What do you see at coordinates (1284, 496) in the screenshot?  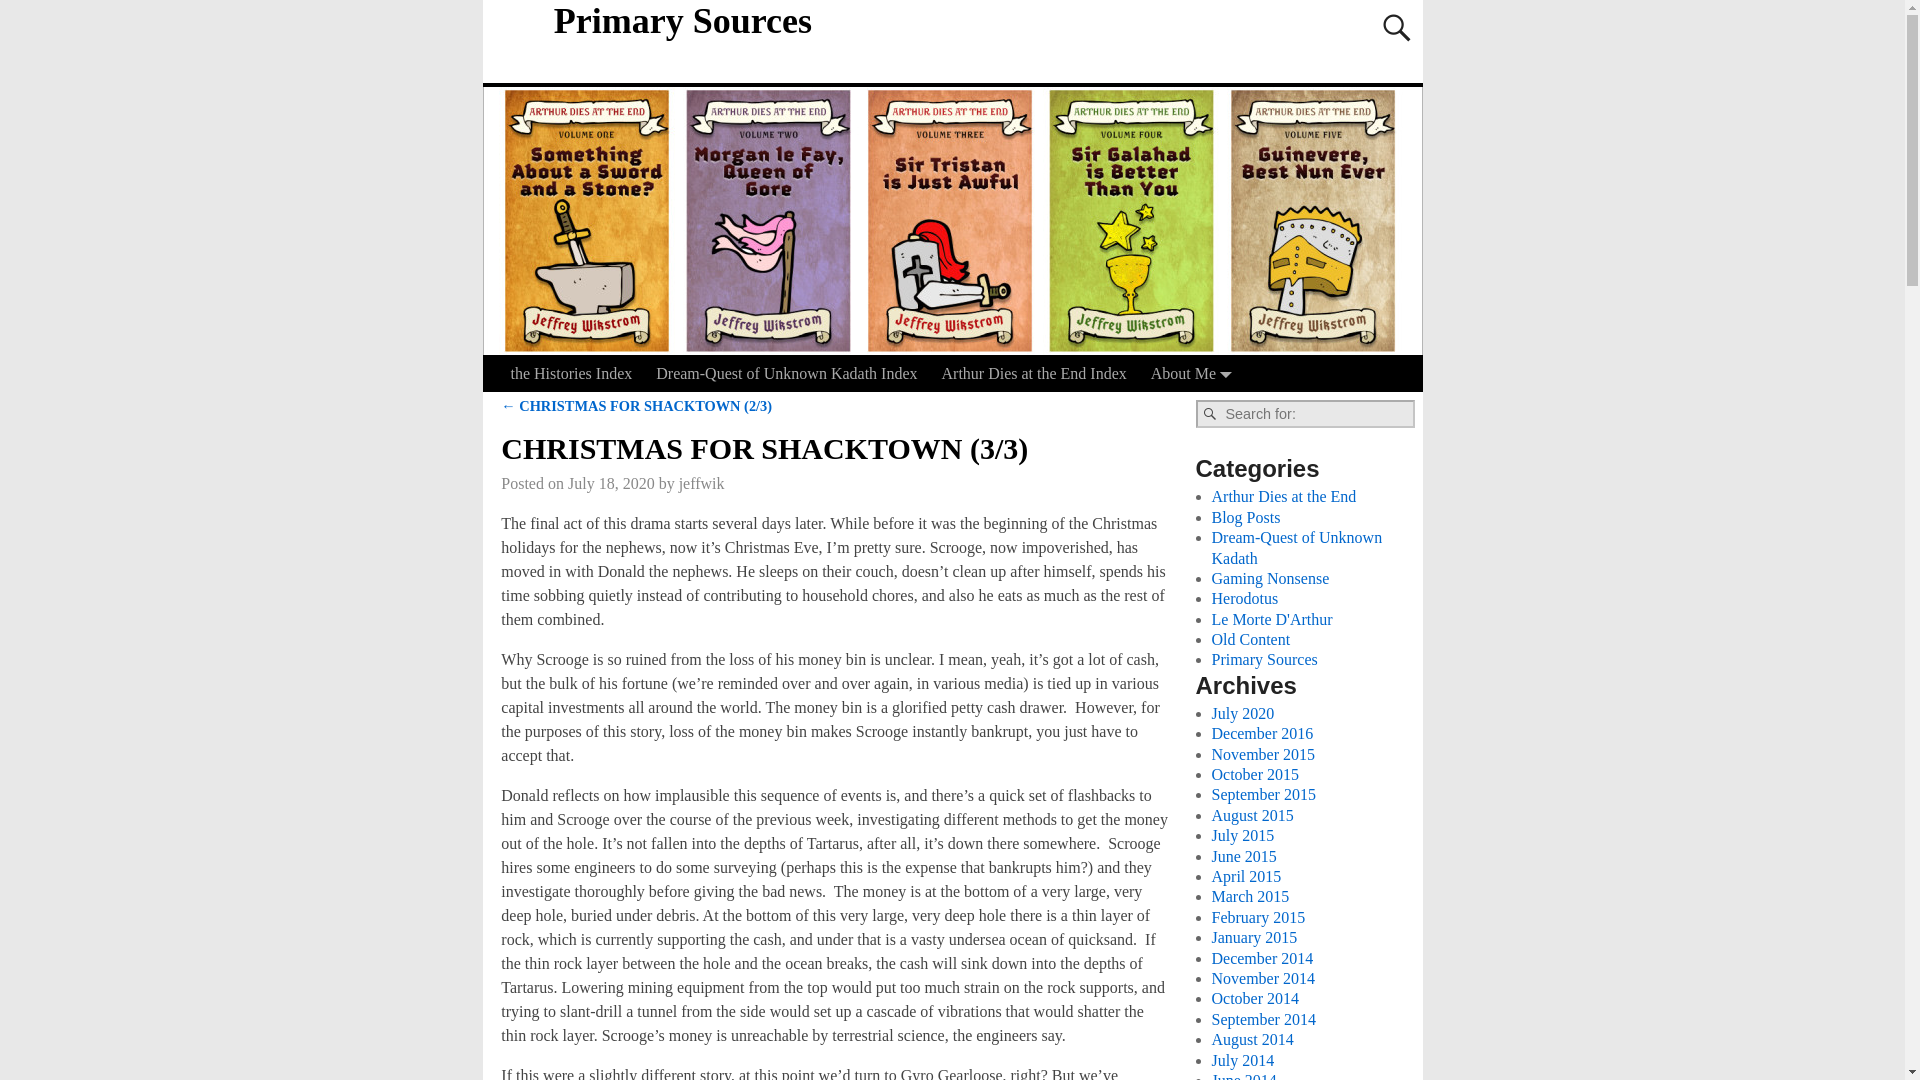 I see `Arthur Dies at the End` at bounding box center [1284, 496].